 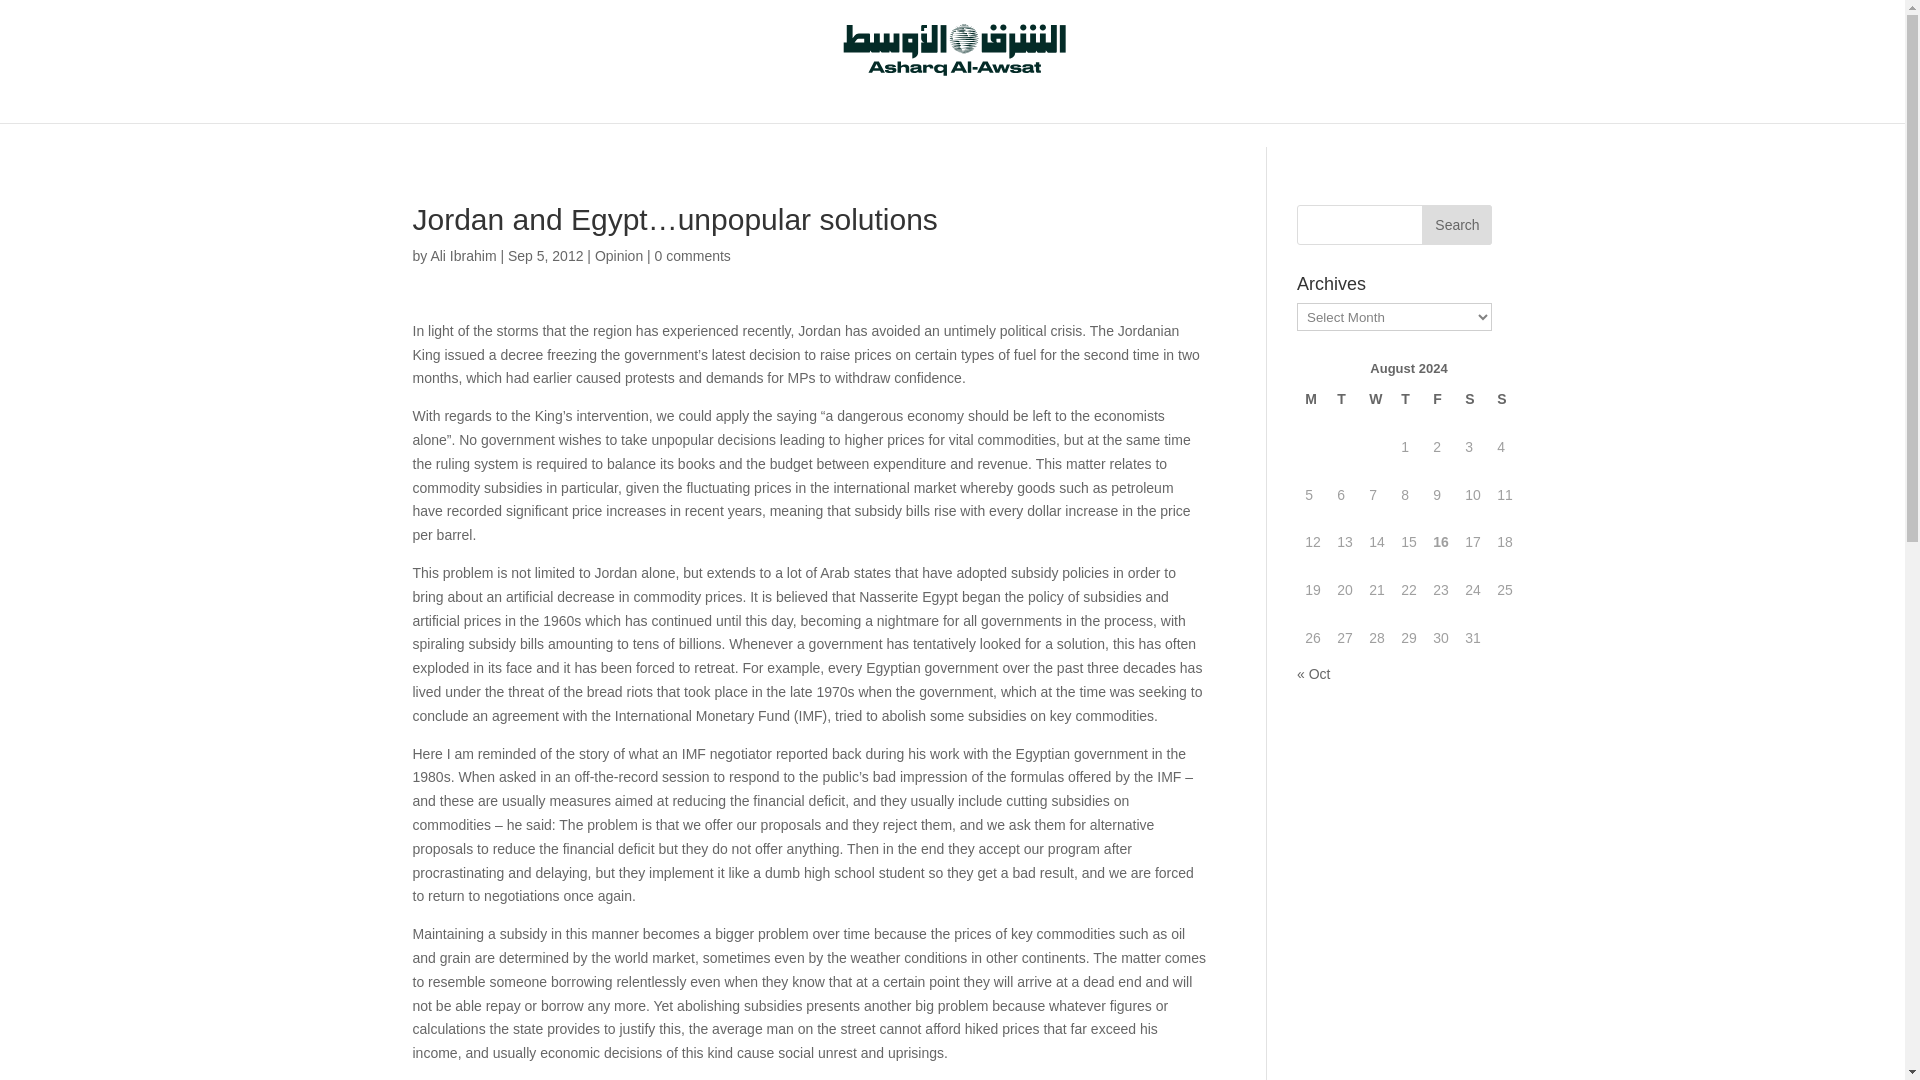 I want to click on 0 comments, so click(x=692, y=256).